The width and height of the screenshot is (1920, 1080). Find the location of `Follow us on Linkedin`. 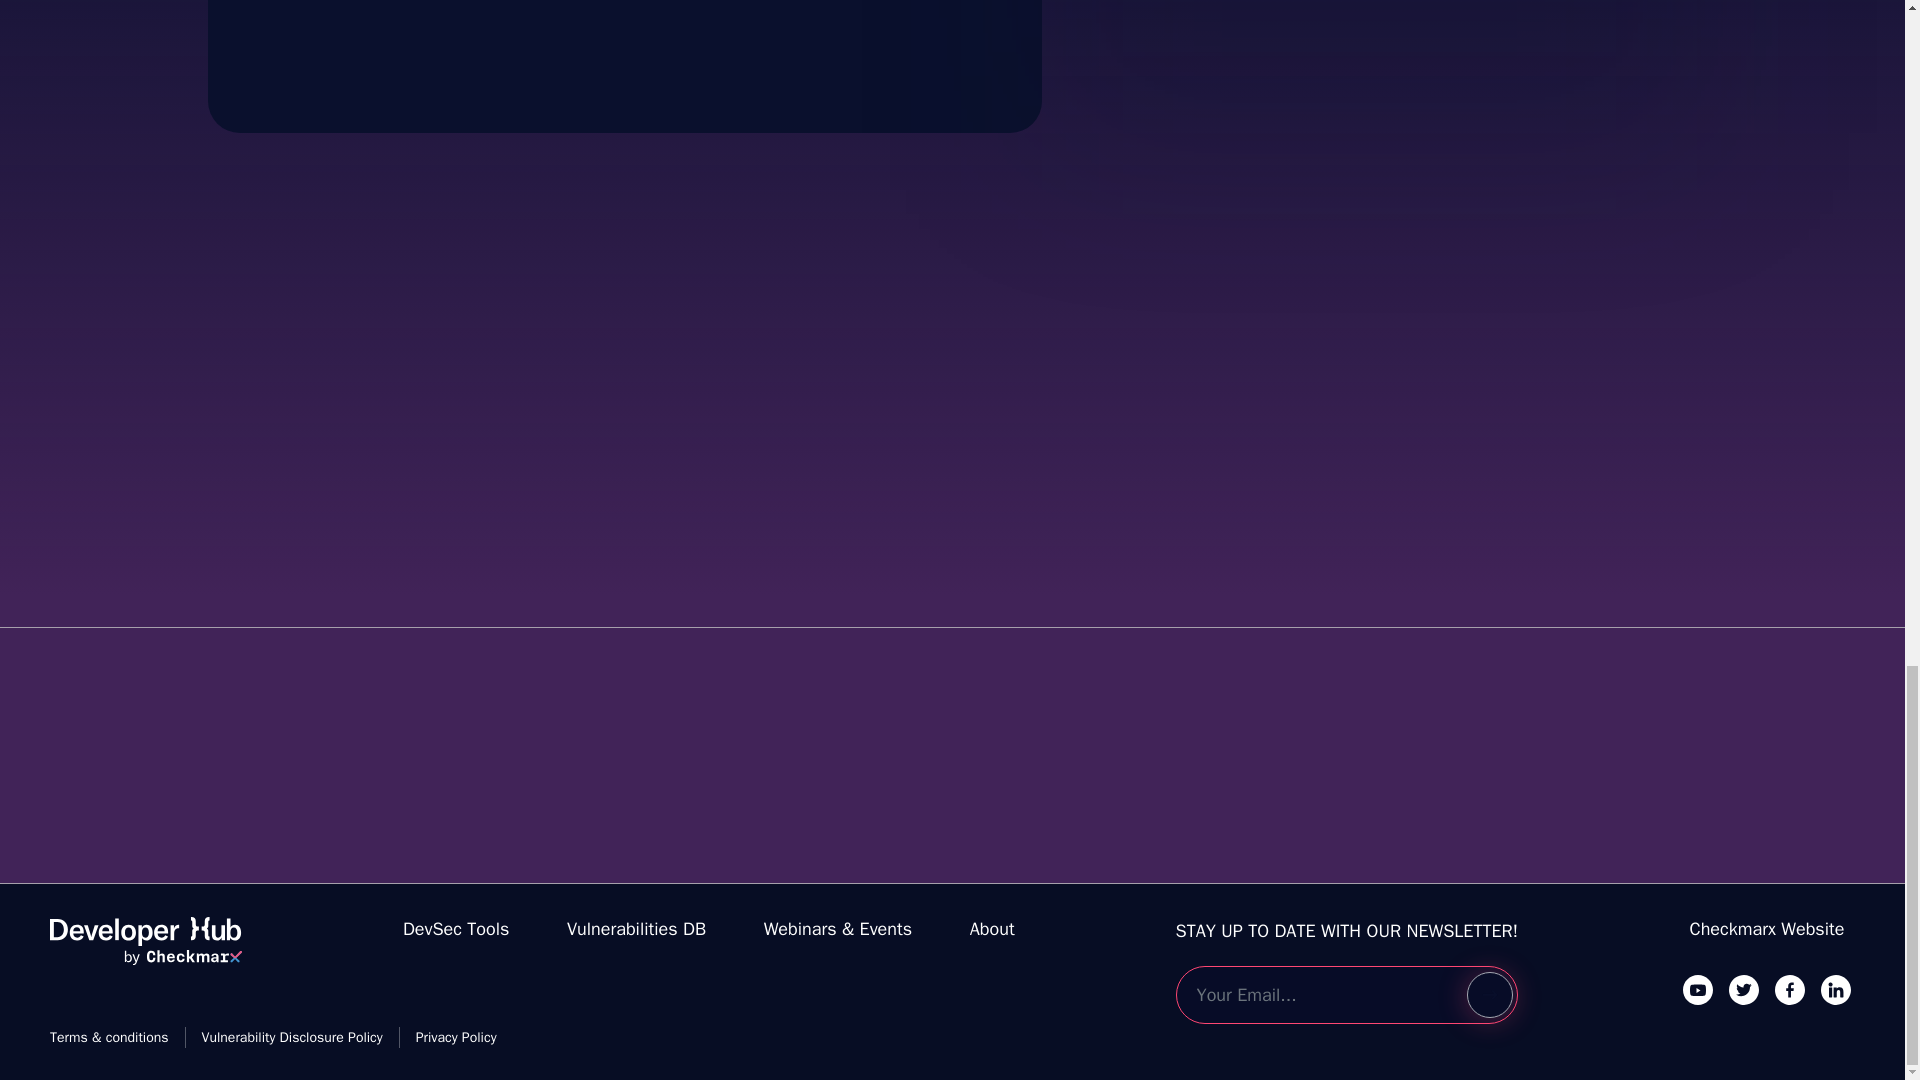

Follow us on Linkedin is located at coordinates (1835, 989).